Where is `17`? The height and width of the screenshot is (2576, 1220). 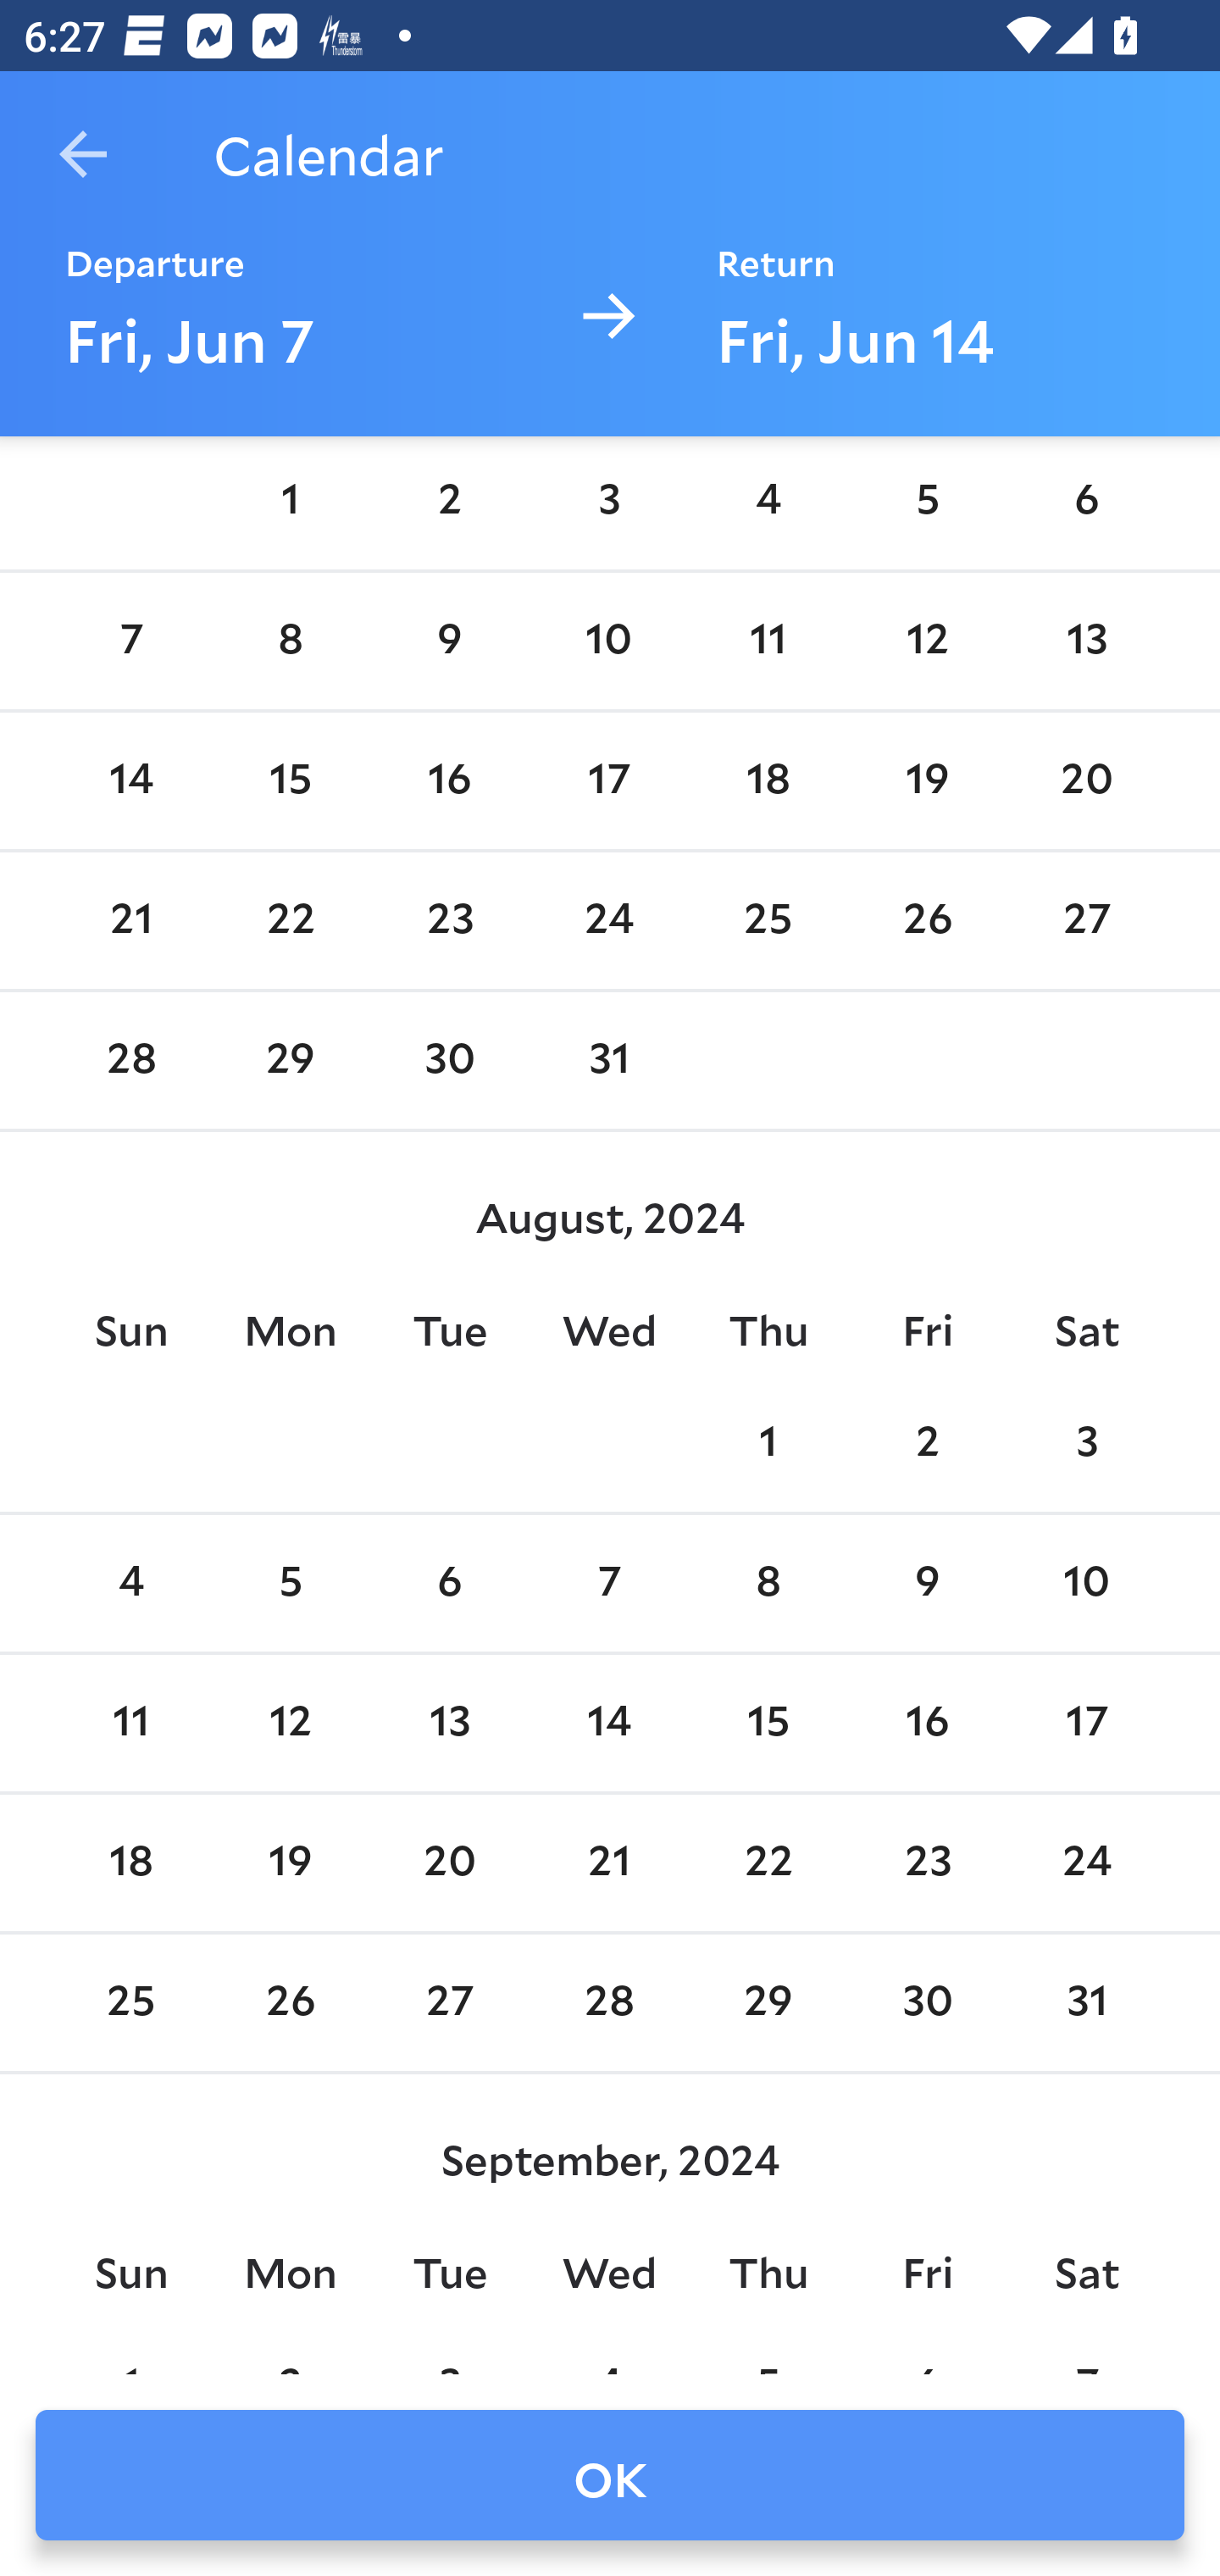 17 is located at coordinates (609, 780).